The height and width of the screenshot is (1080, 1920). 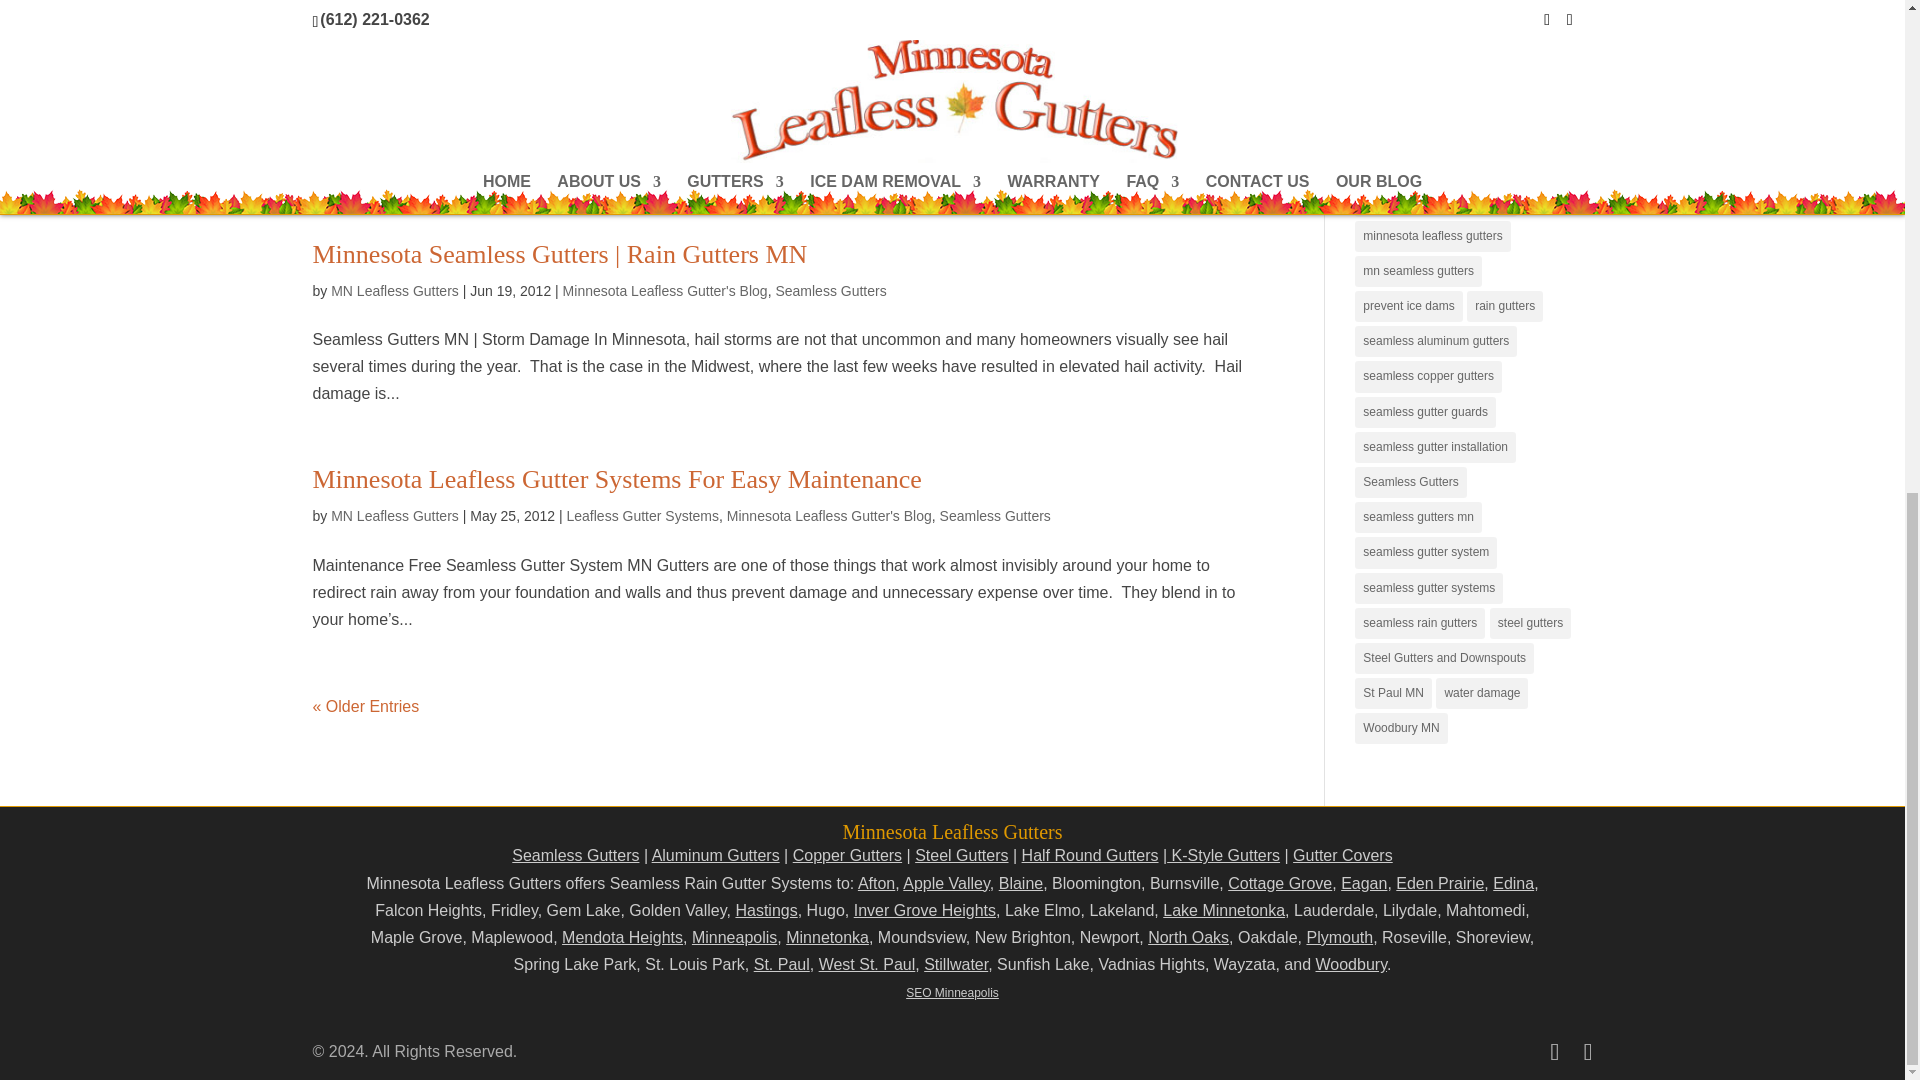 I want to click on Posts by MN Leafless Gutters, so click(x=394, y=515).